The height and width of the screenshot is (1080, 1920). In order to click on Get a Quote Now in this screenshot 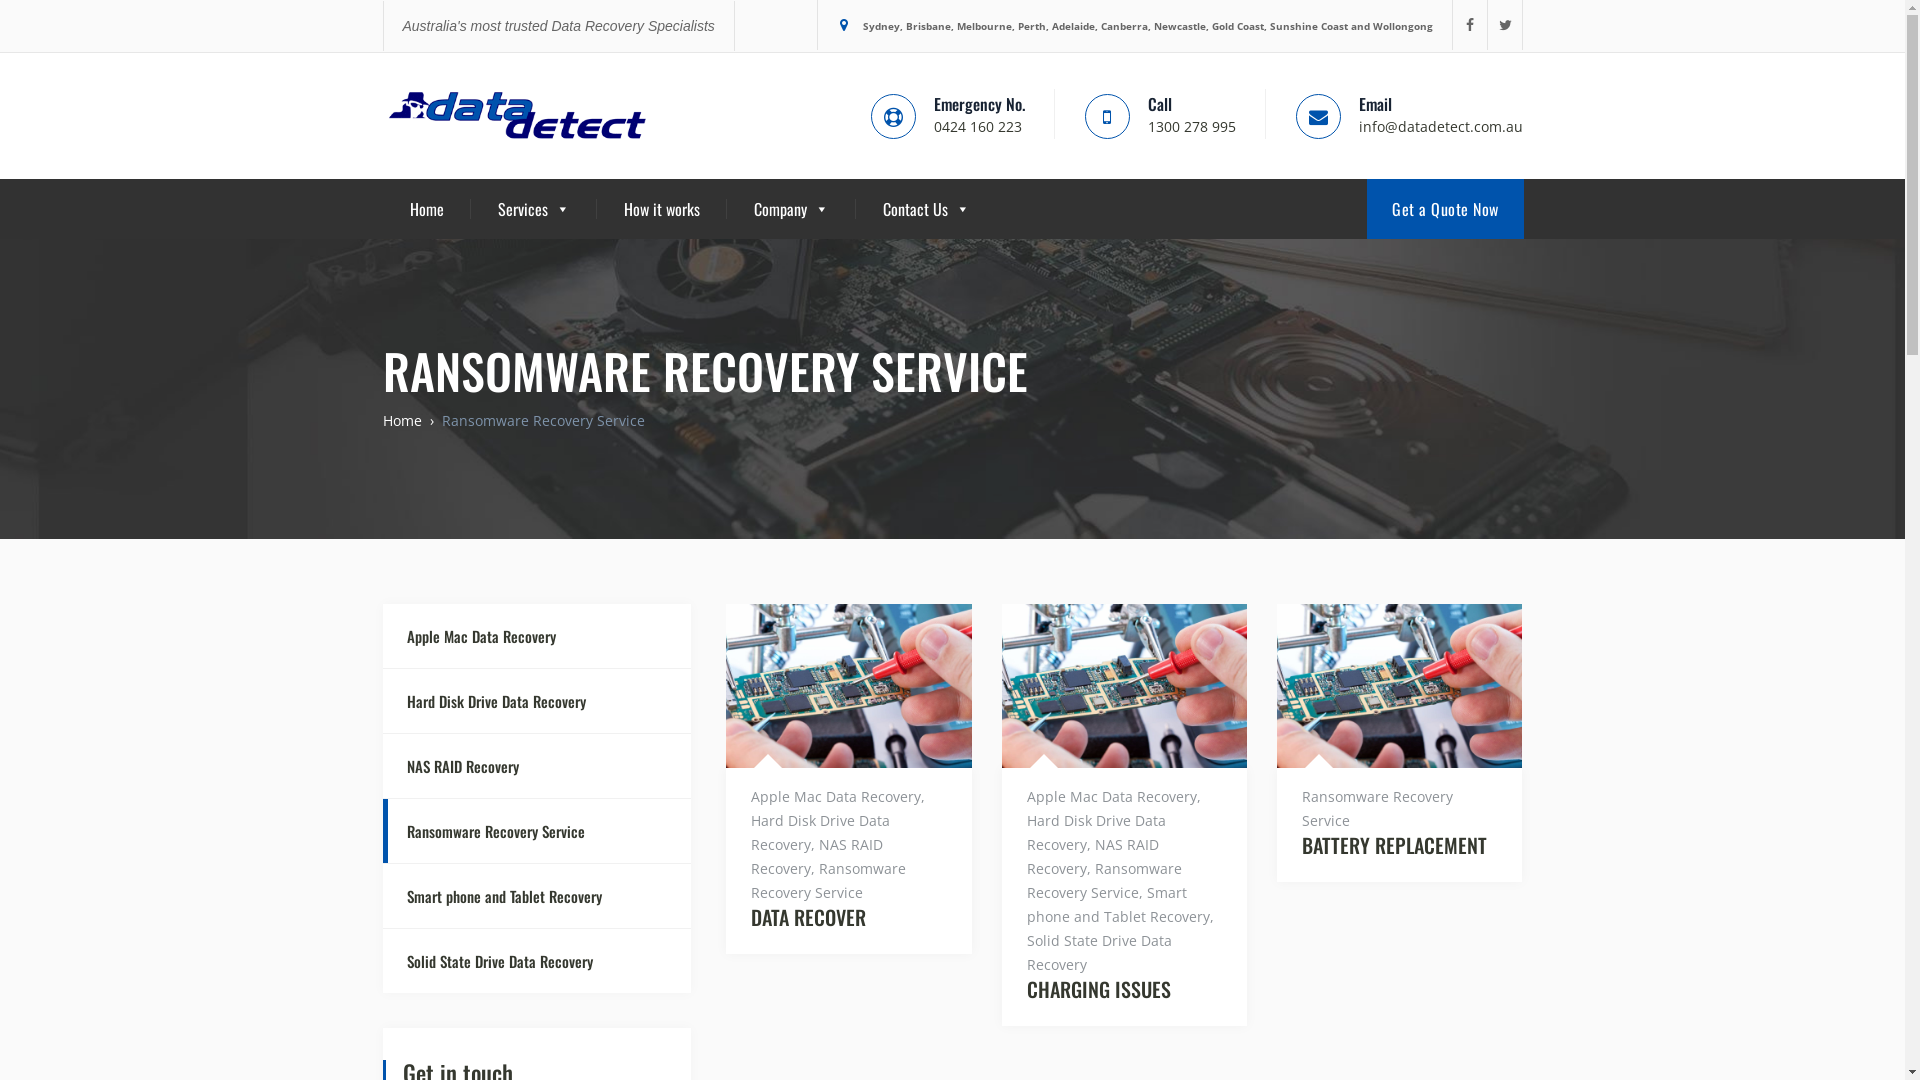, I will do `click(1446, 209)`.